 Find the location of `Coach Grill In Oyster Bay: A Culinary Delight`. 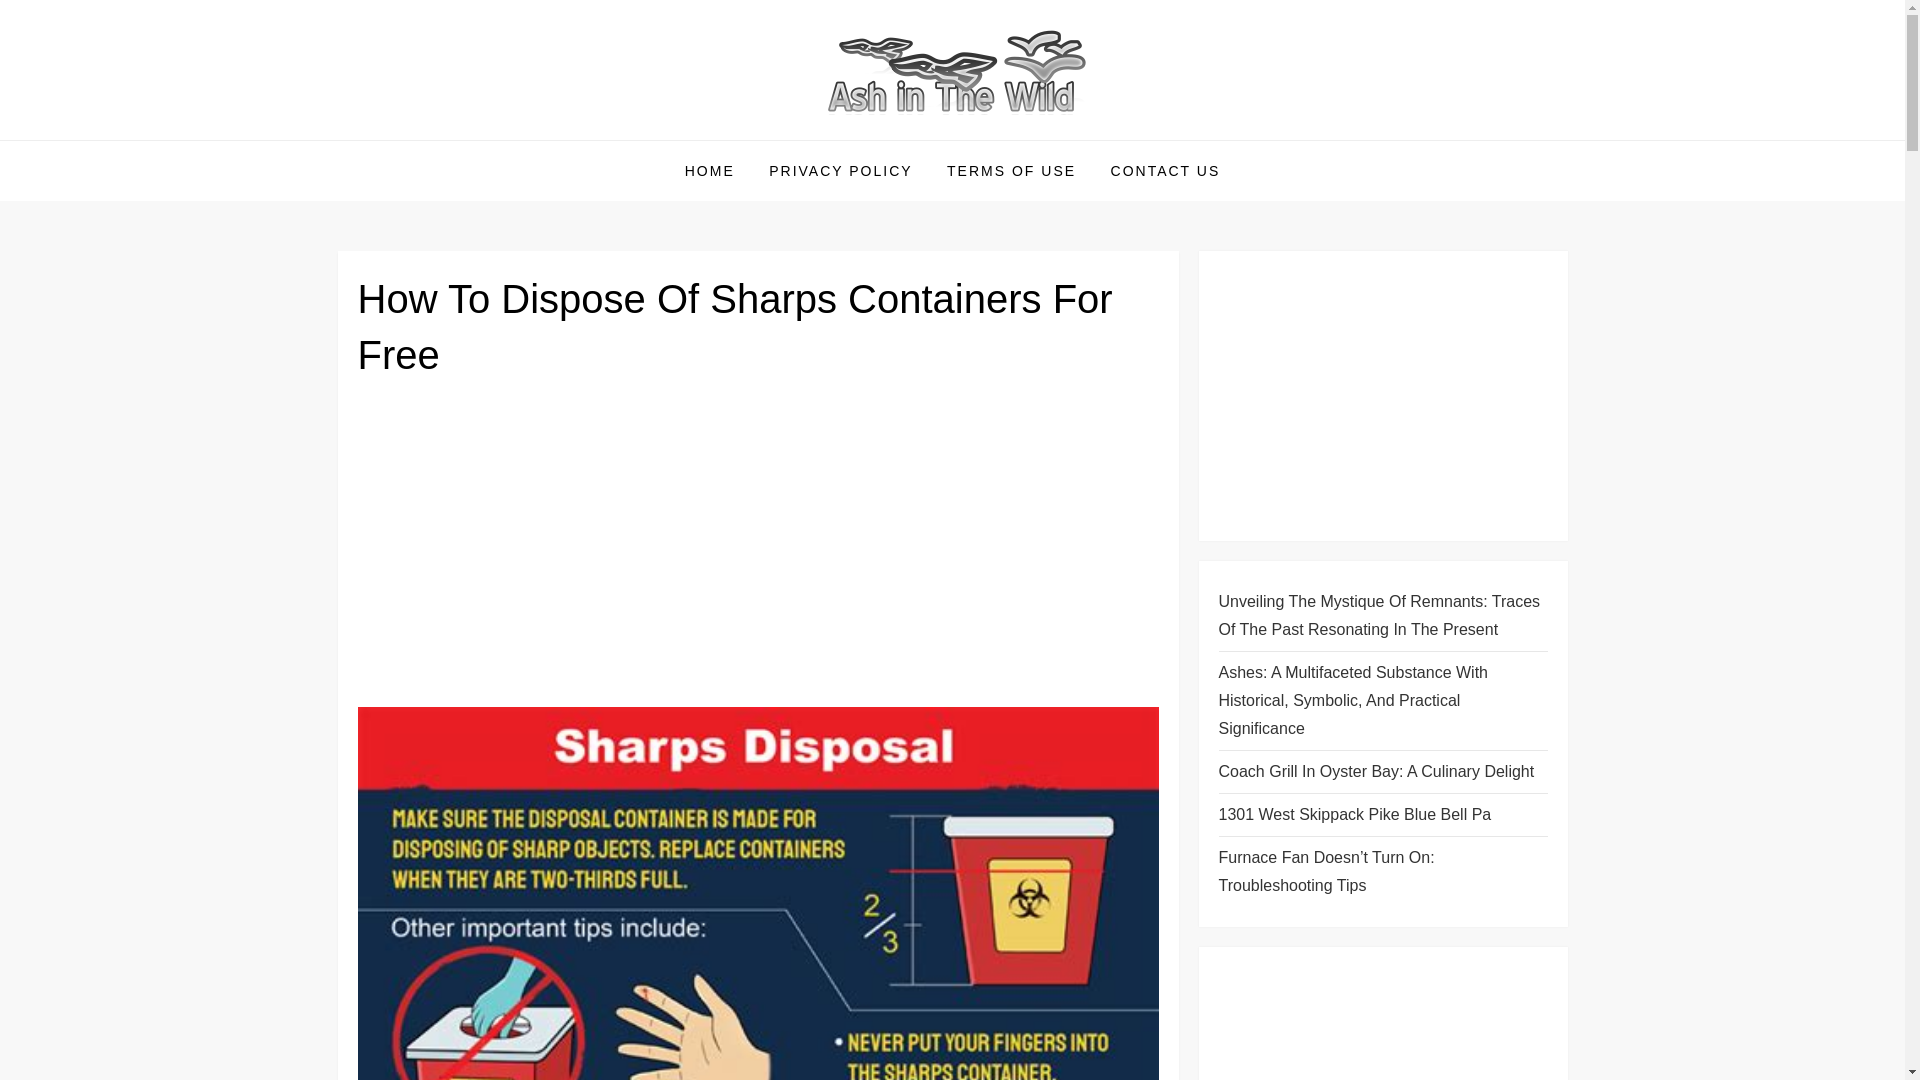

Coach Grill In Oyster Bay: A Culinary Delight is located at coordinates (1376, 772).